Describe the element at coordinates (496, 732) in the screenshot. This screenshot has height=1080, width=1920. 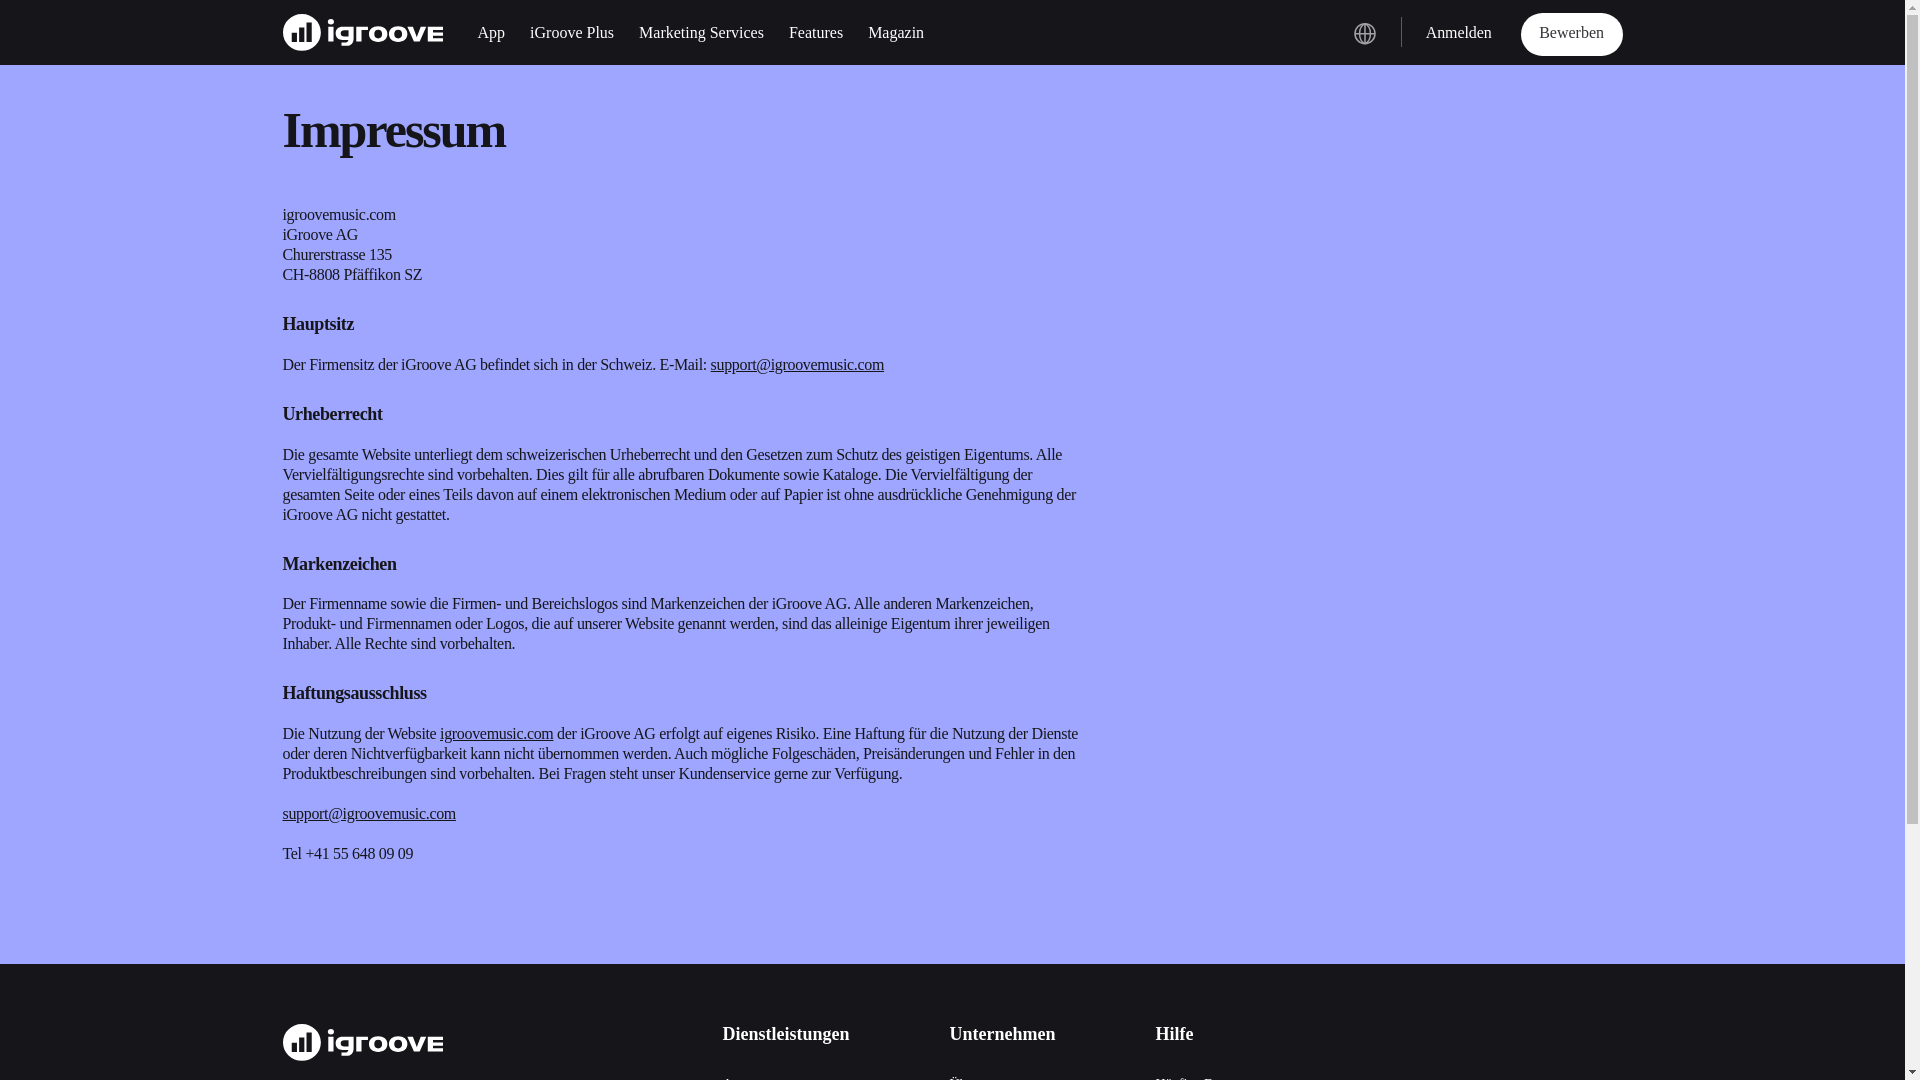
I see `igroovemusic.com` at that location.